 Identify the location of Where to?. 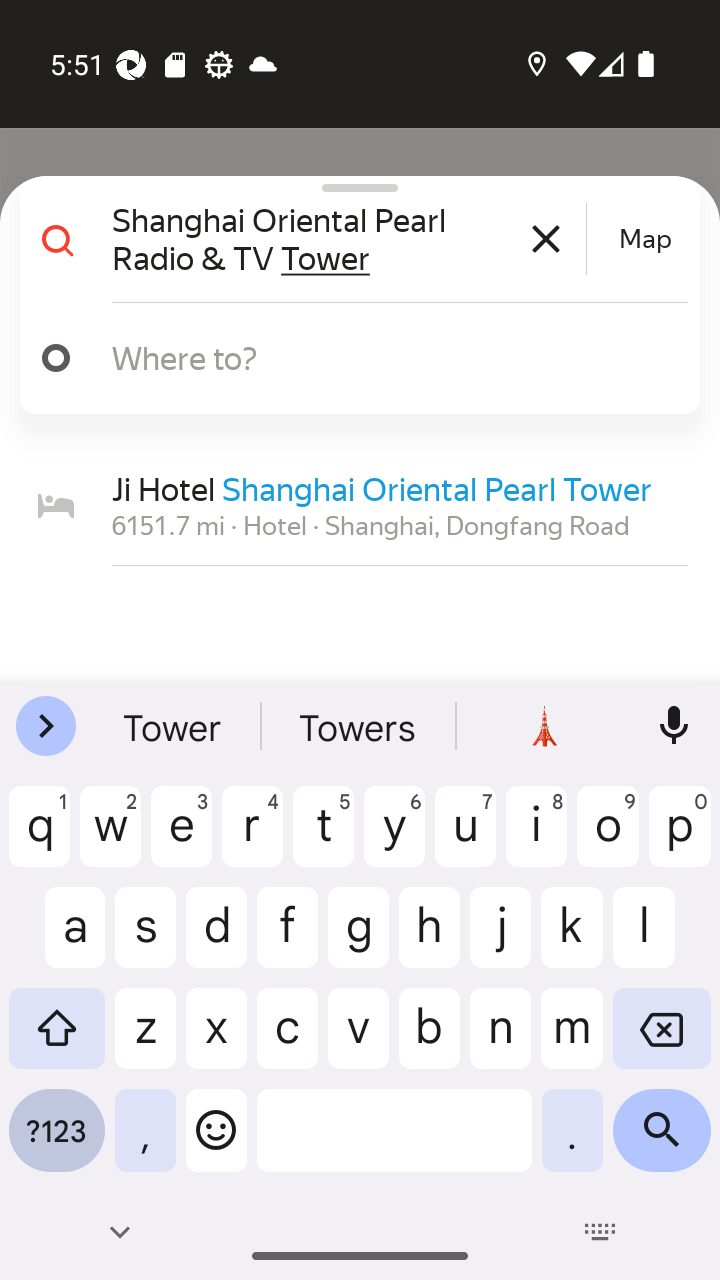
(352, 358).